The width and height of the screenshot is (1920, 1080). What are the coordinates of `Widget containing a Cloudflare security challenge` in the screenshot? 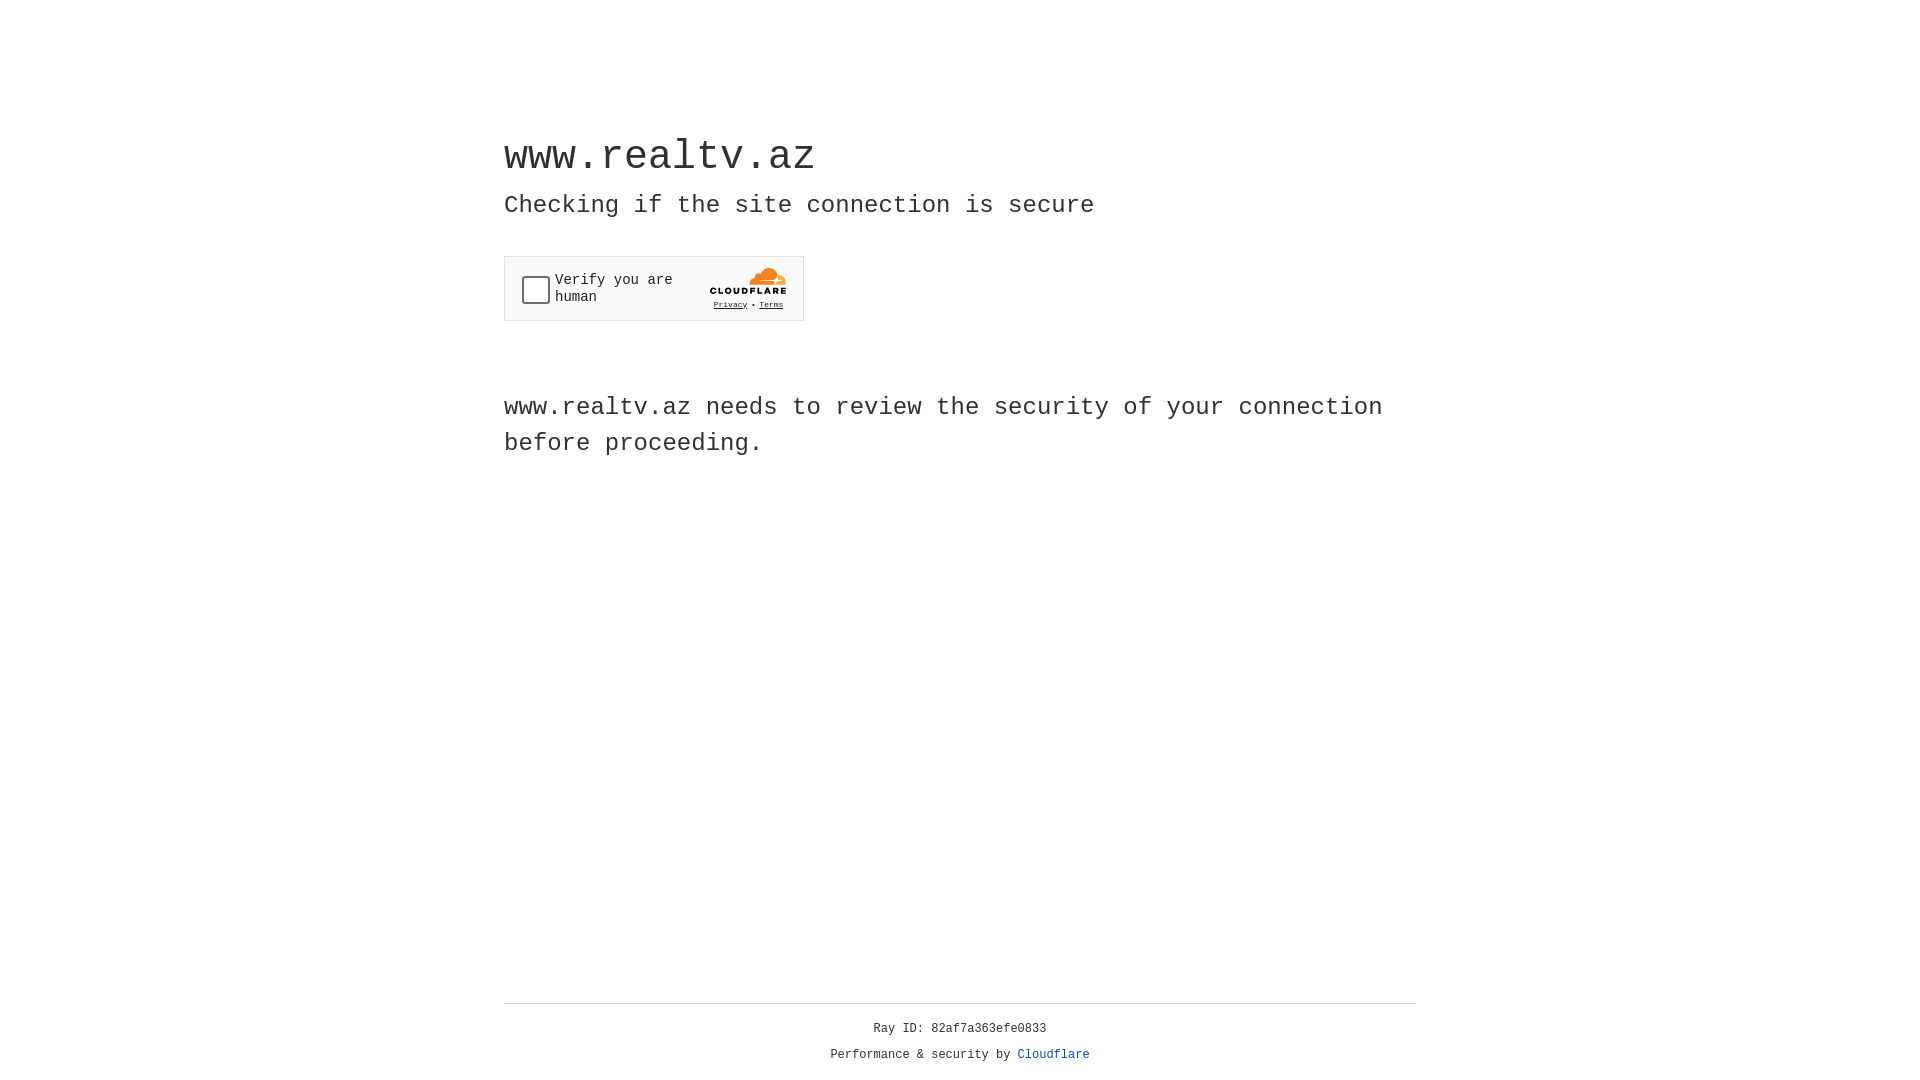 It's located at (654, 288).